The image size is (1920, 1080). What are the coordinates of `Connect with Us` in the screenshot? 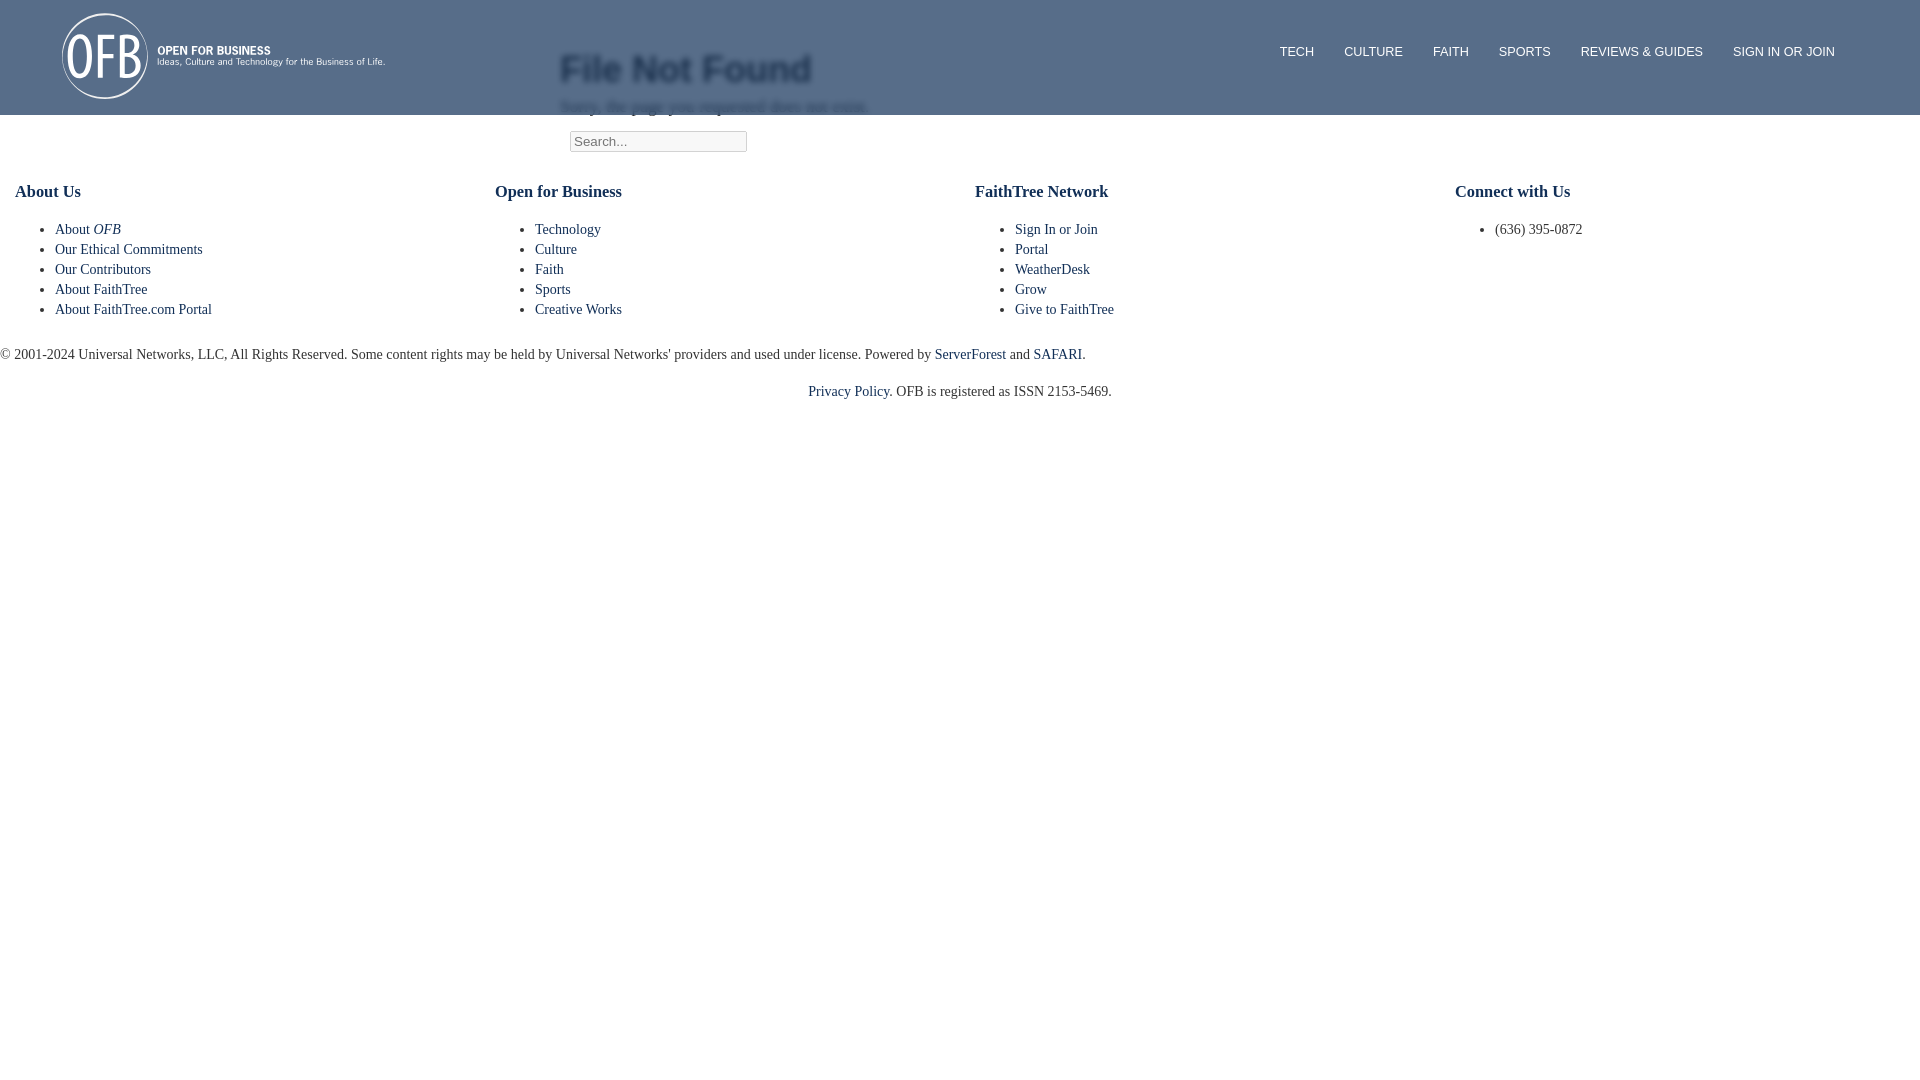 It's located at (1512, 191).